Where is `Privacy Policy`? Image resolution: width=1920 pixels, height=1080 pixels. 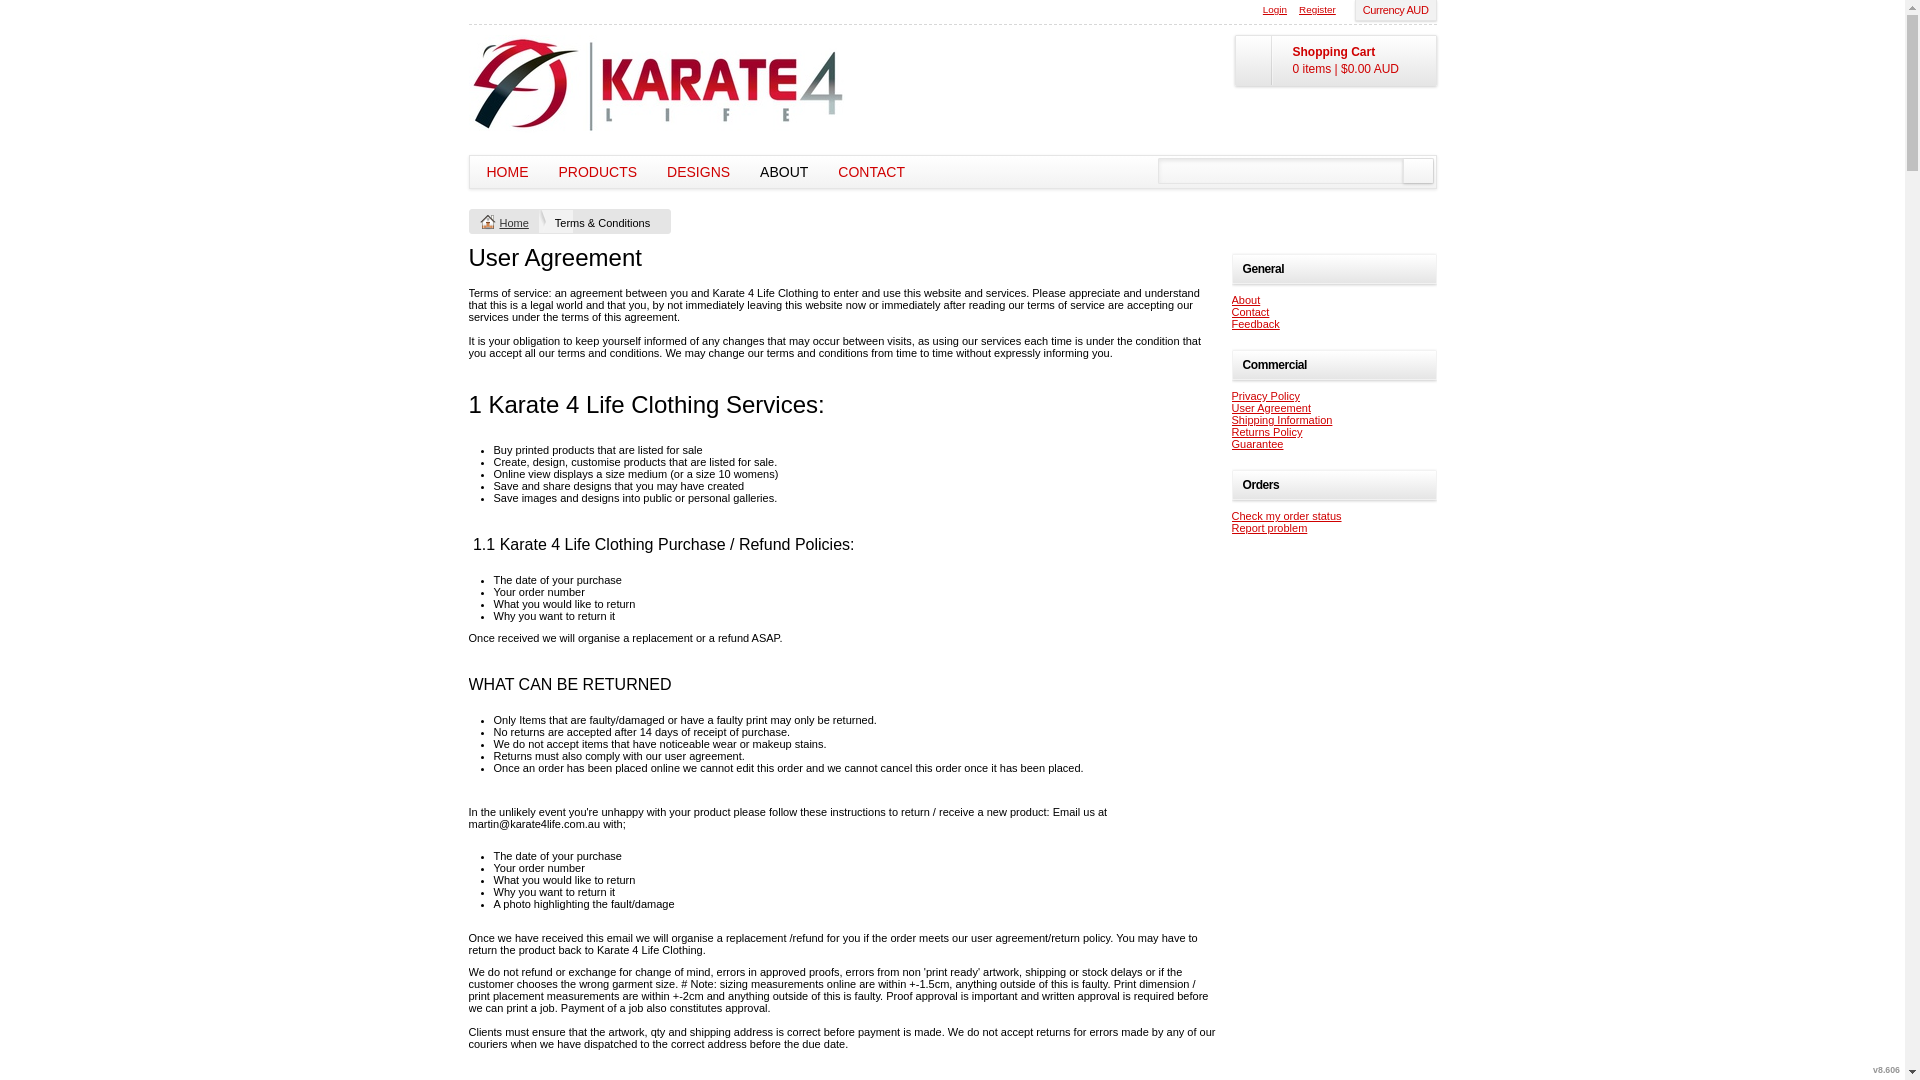 Privacy Policy is located at coordinates (1266, 396).